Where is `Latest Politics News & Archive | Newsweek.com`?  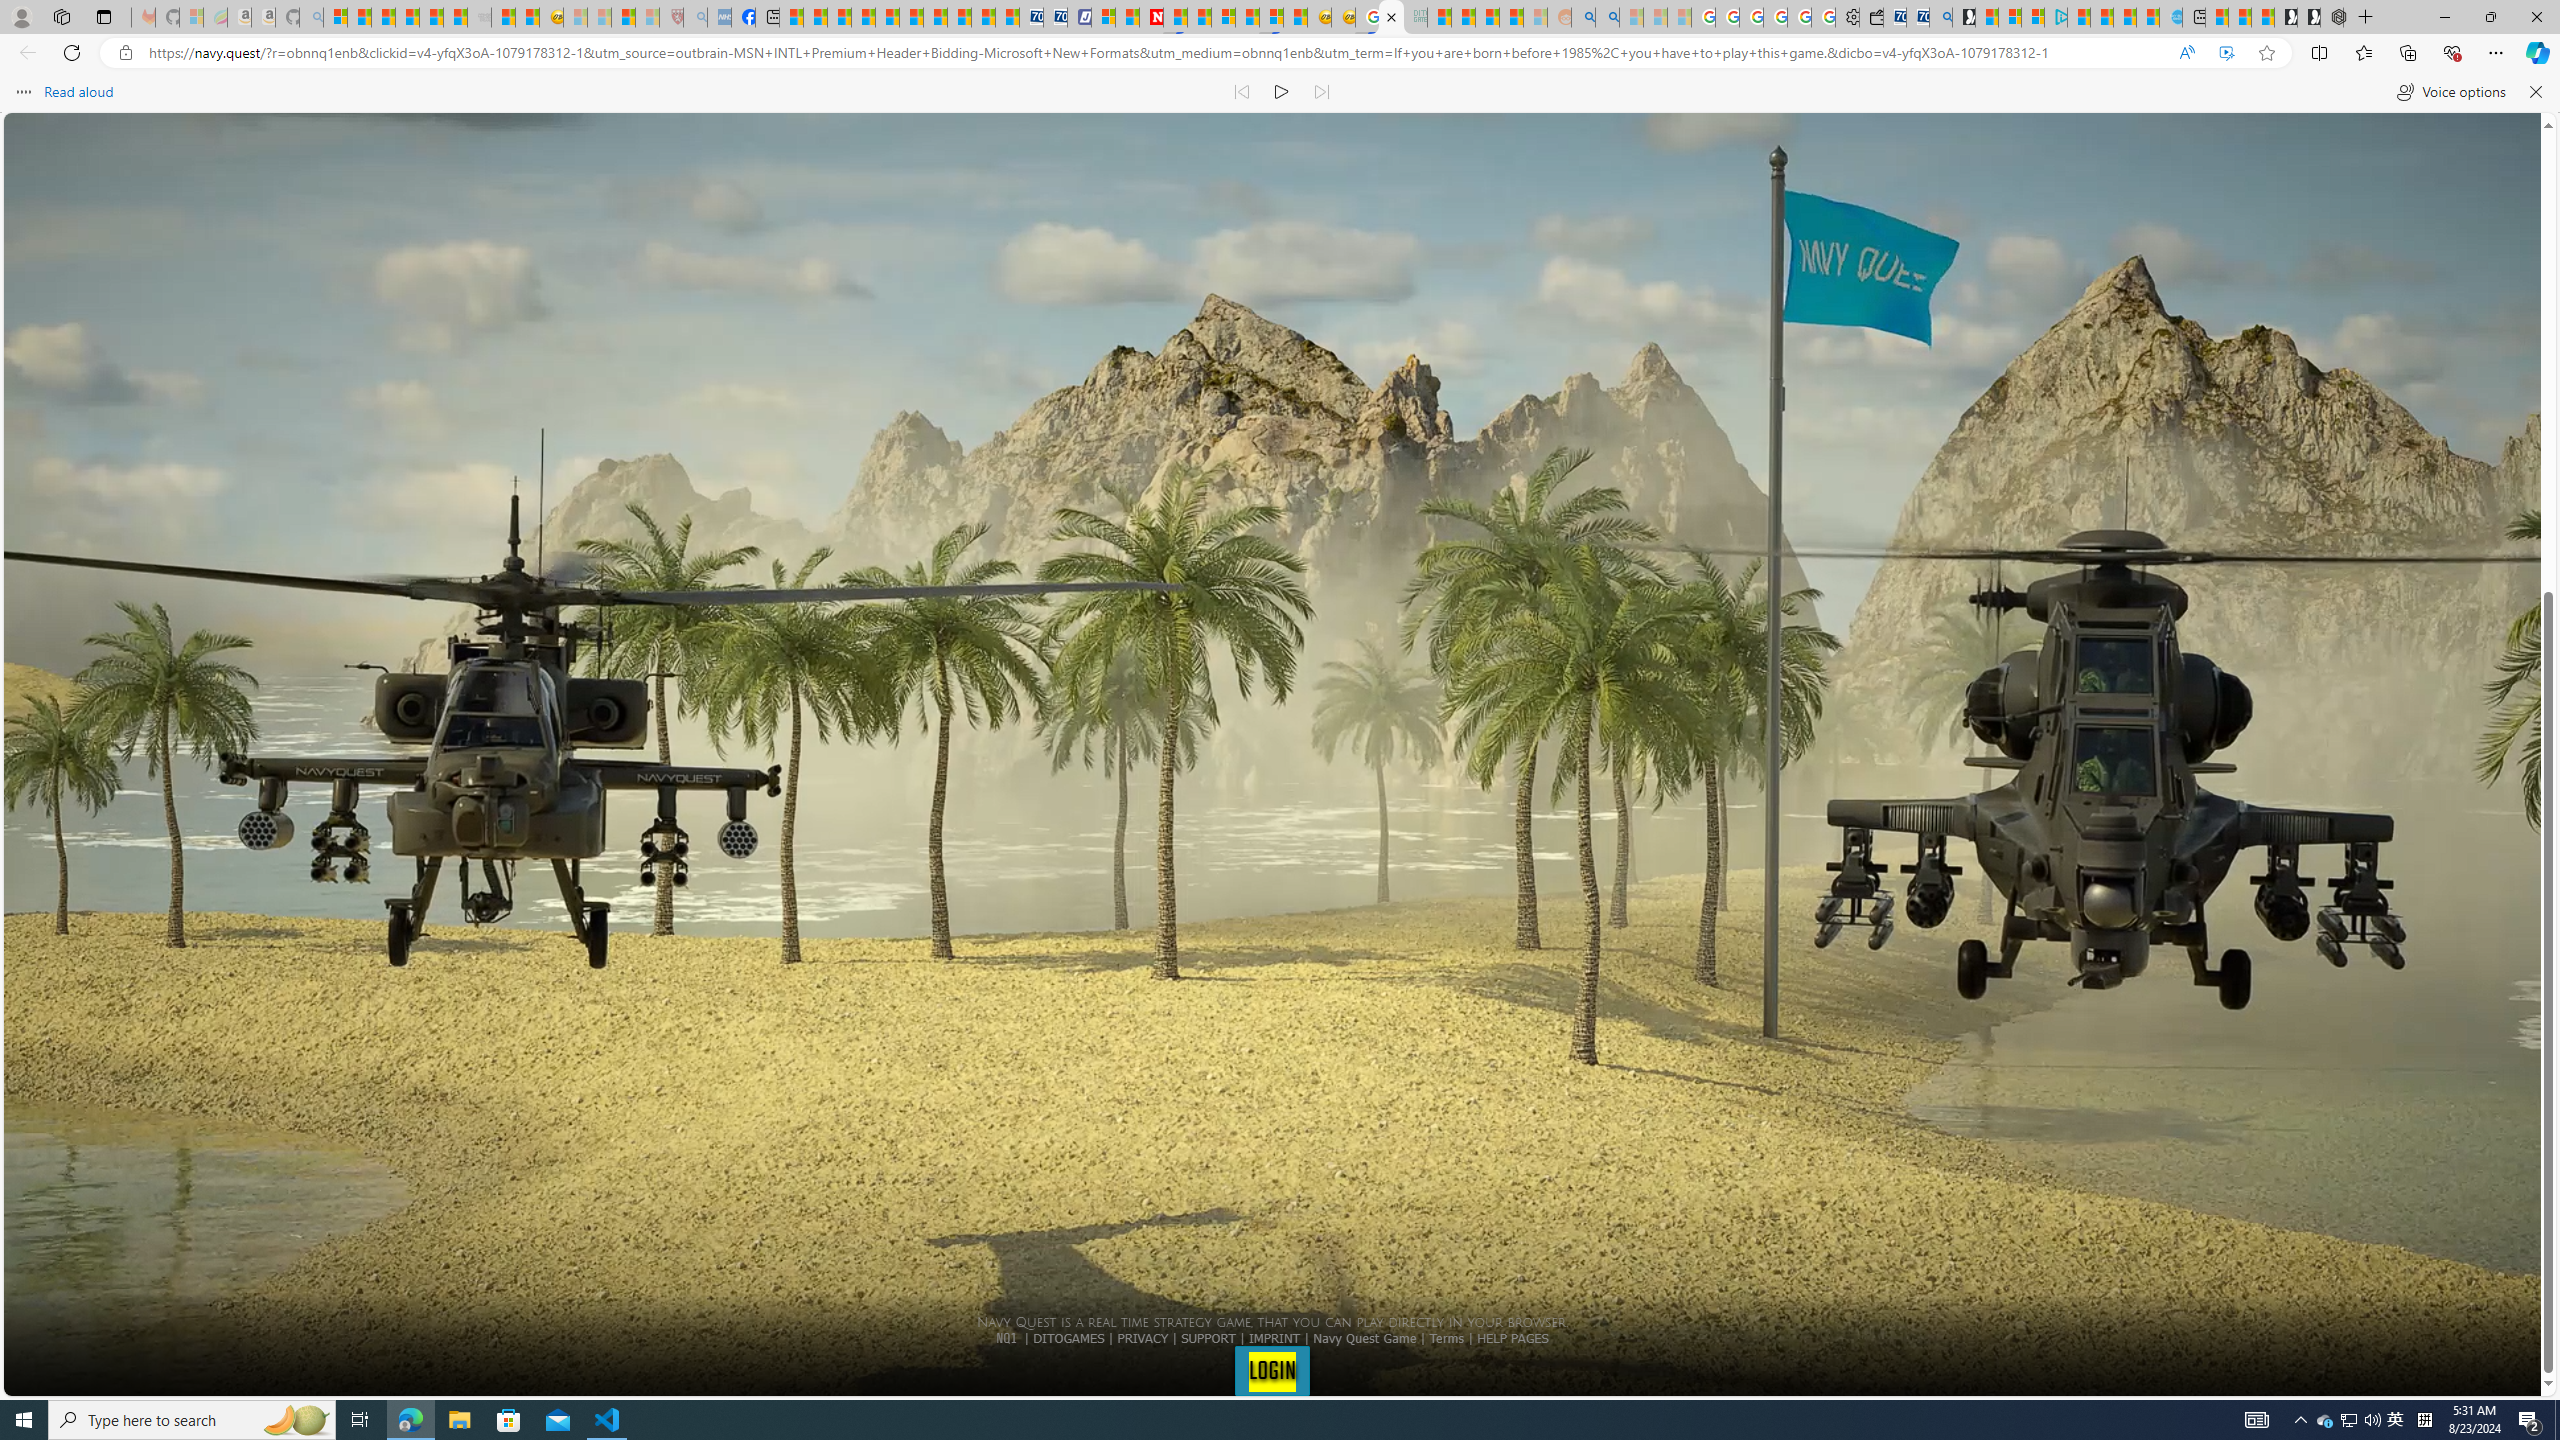 Latest Politics News & Archive | Newsweek.com is located at coordinates (1152, 17).